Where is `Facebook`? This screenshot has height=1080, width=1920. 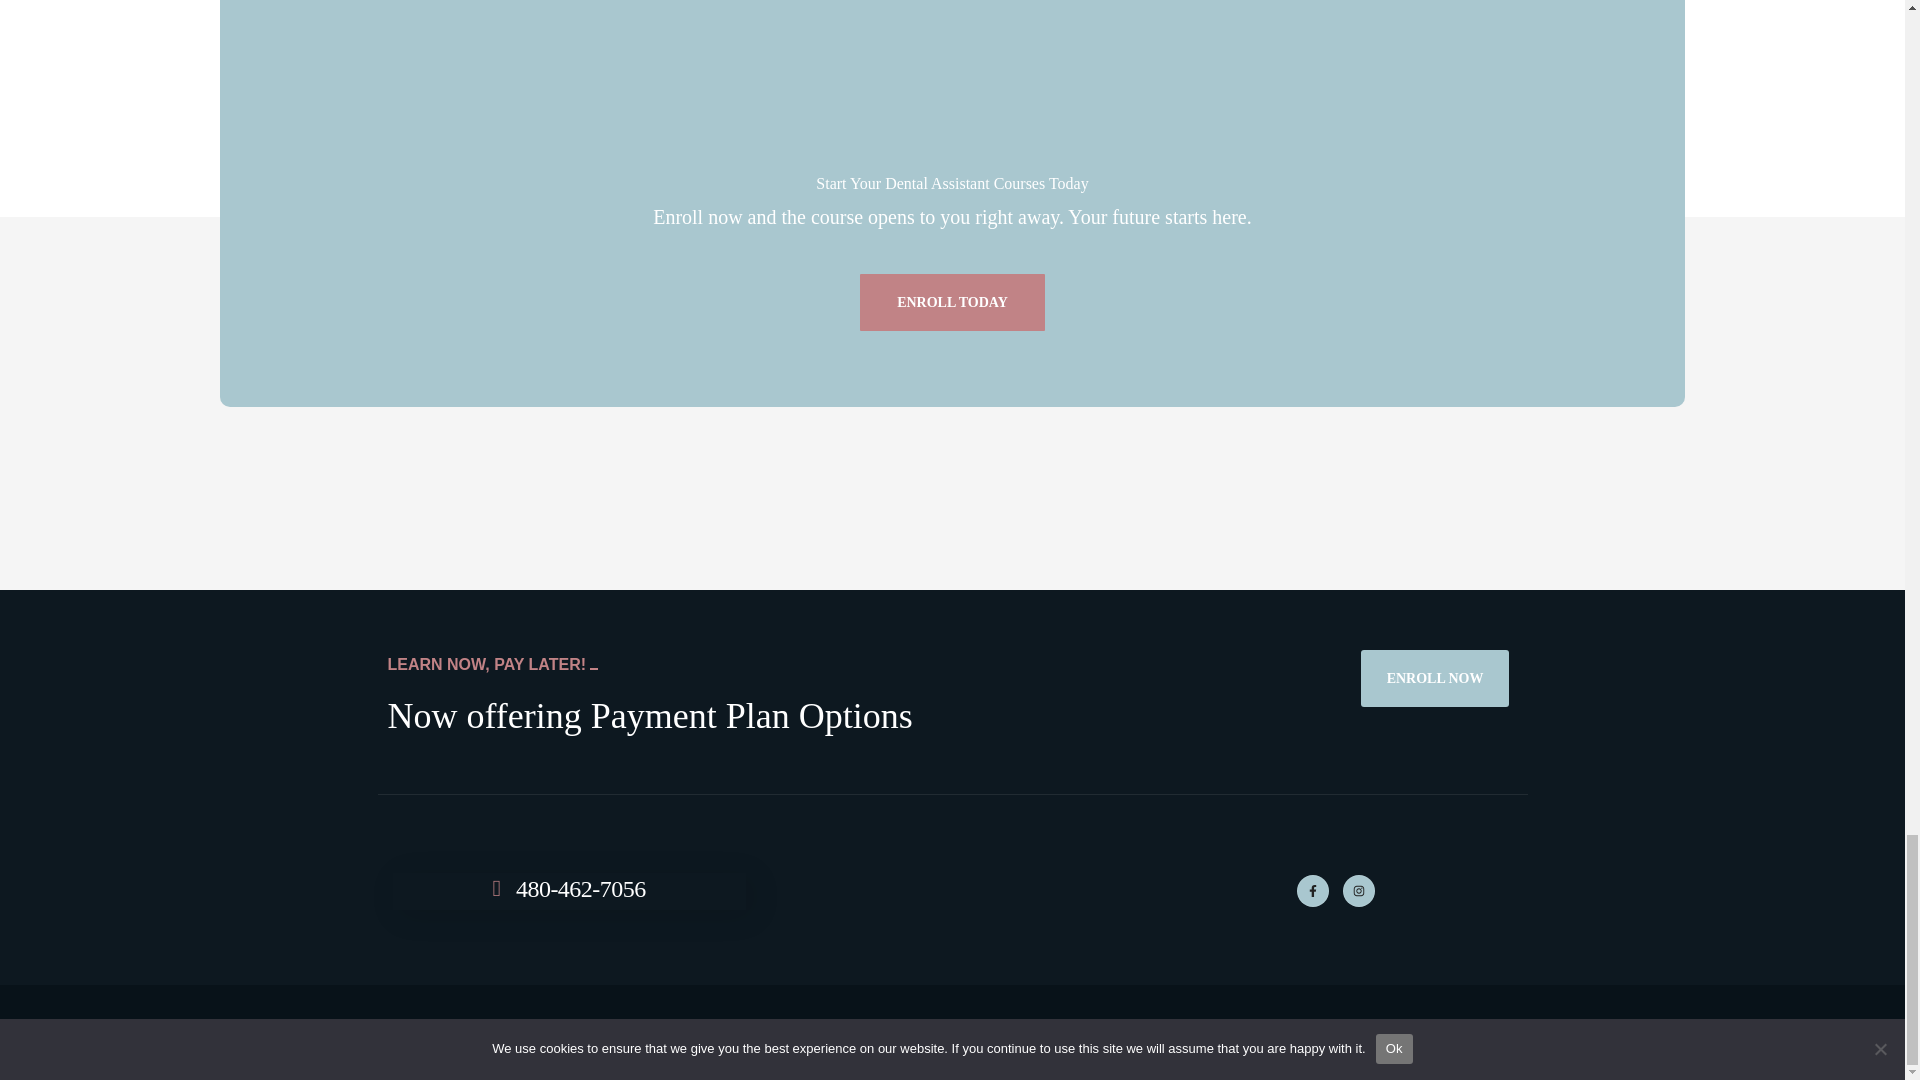
Facebook is located at coordinates (1312, 890).